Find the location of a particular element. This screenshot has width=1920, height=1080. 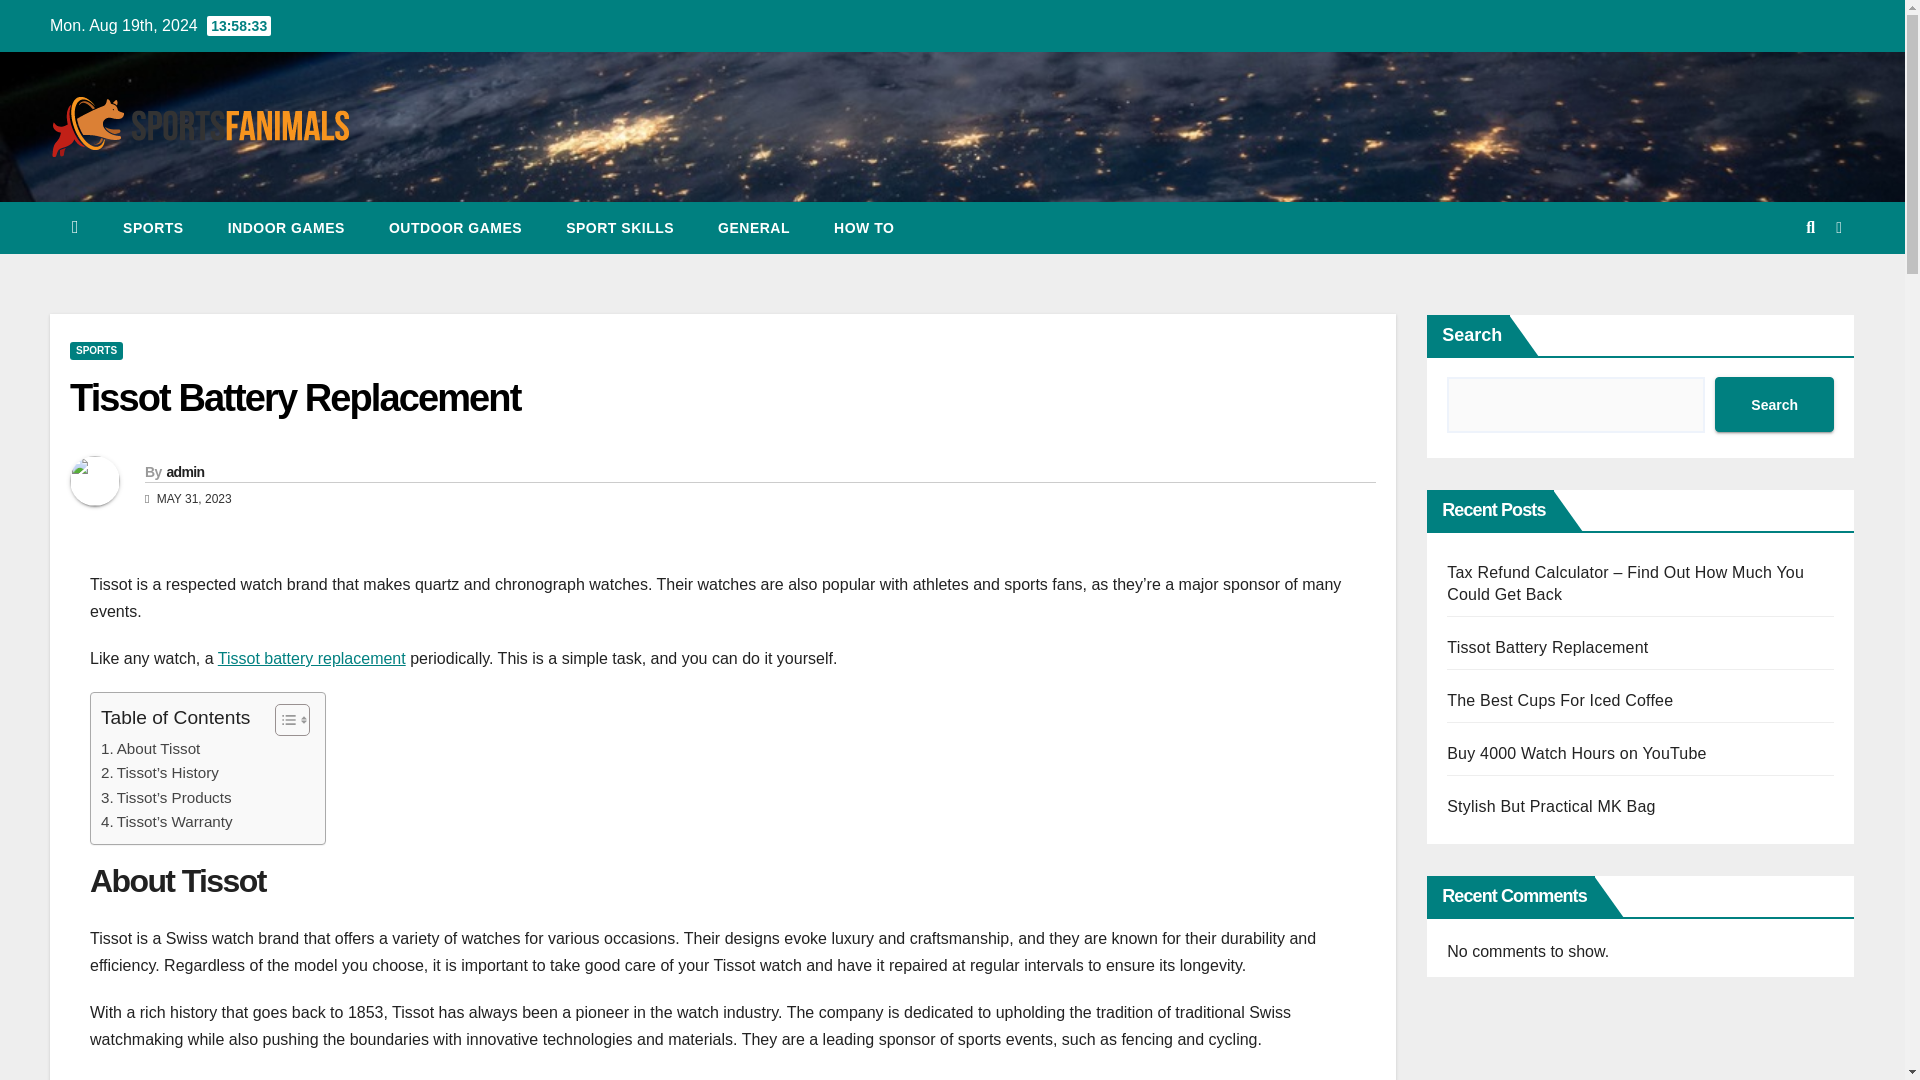

About Tissot is located at coordinates (150, 748).